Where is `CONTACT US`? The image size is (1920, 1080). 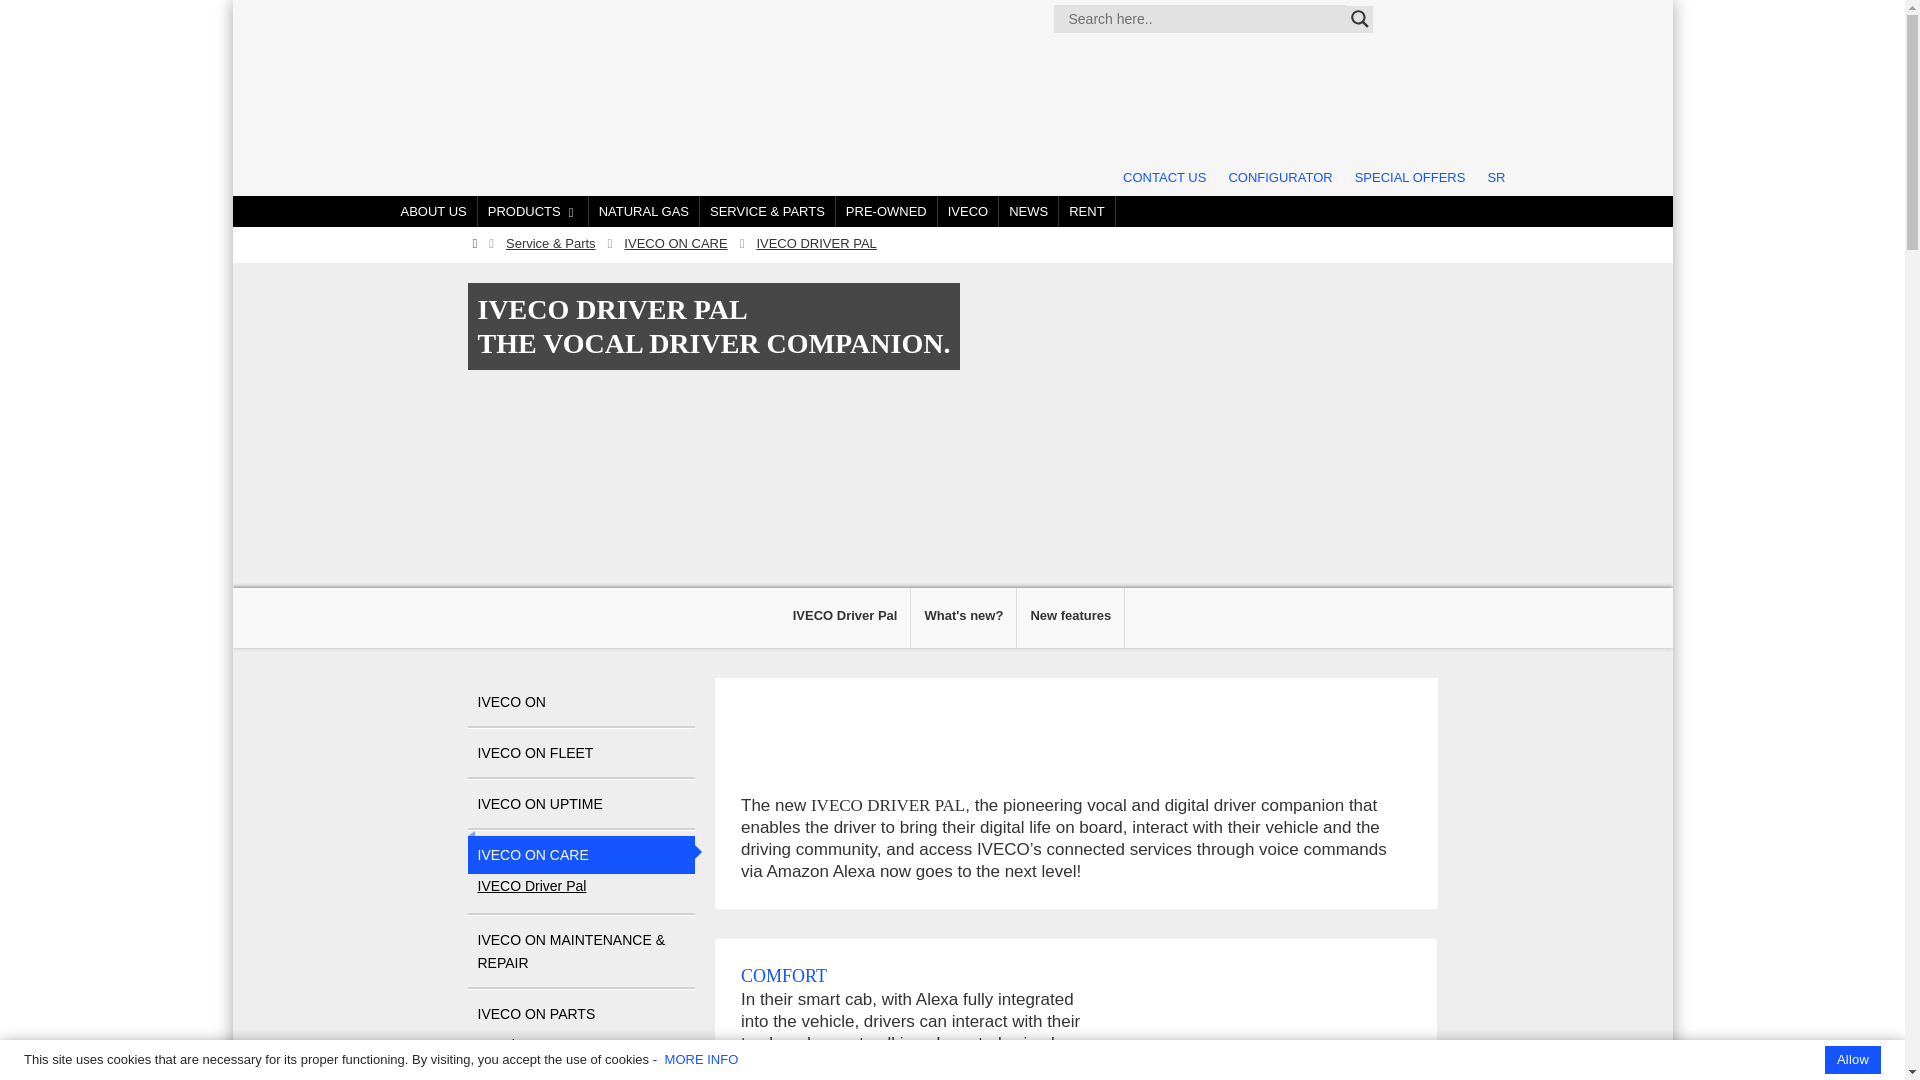
CONTACT US is located at coordinates (1164, 177).